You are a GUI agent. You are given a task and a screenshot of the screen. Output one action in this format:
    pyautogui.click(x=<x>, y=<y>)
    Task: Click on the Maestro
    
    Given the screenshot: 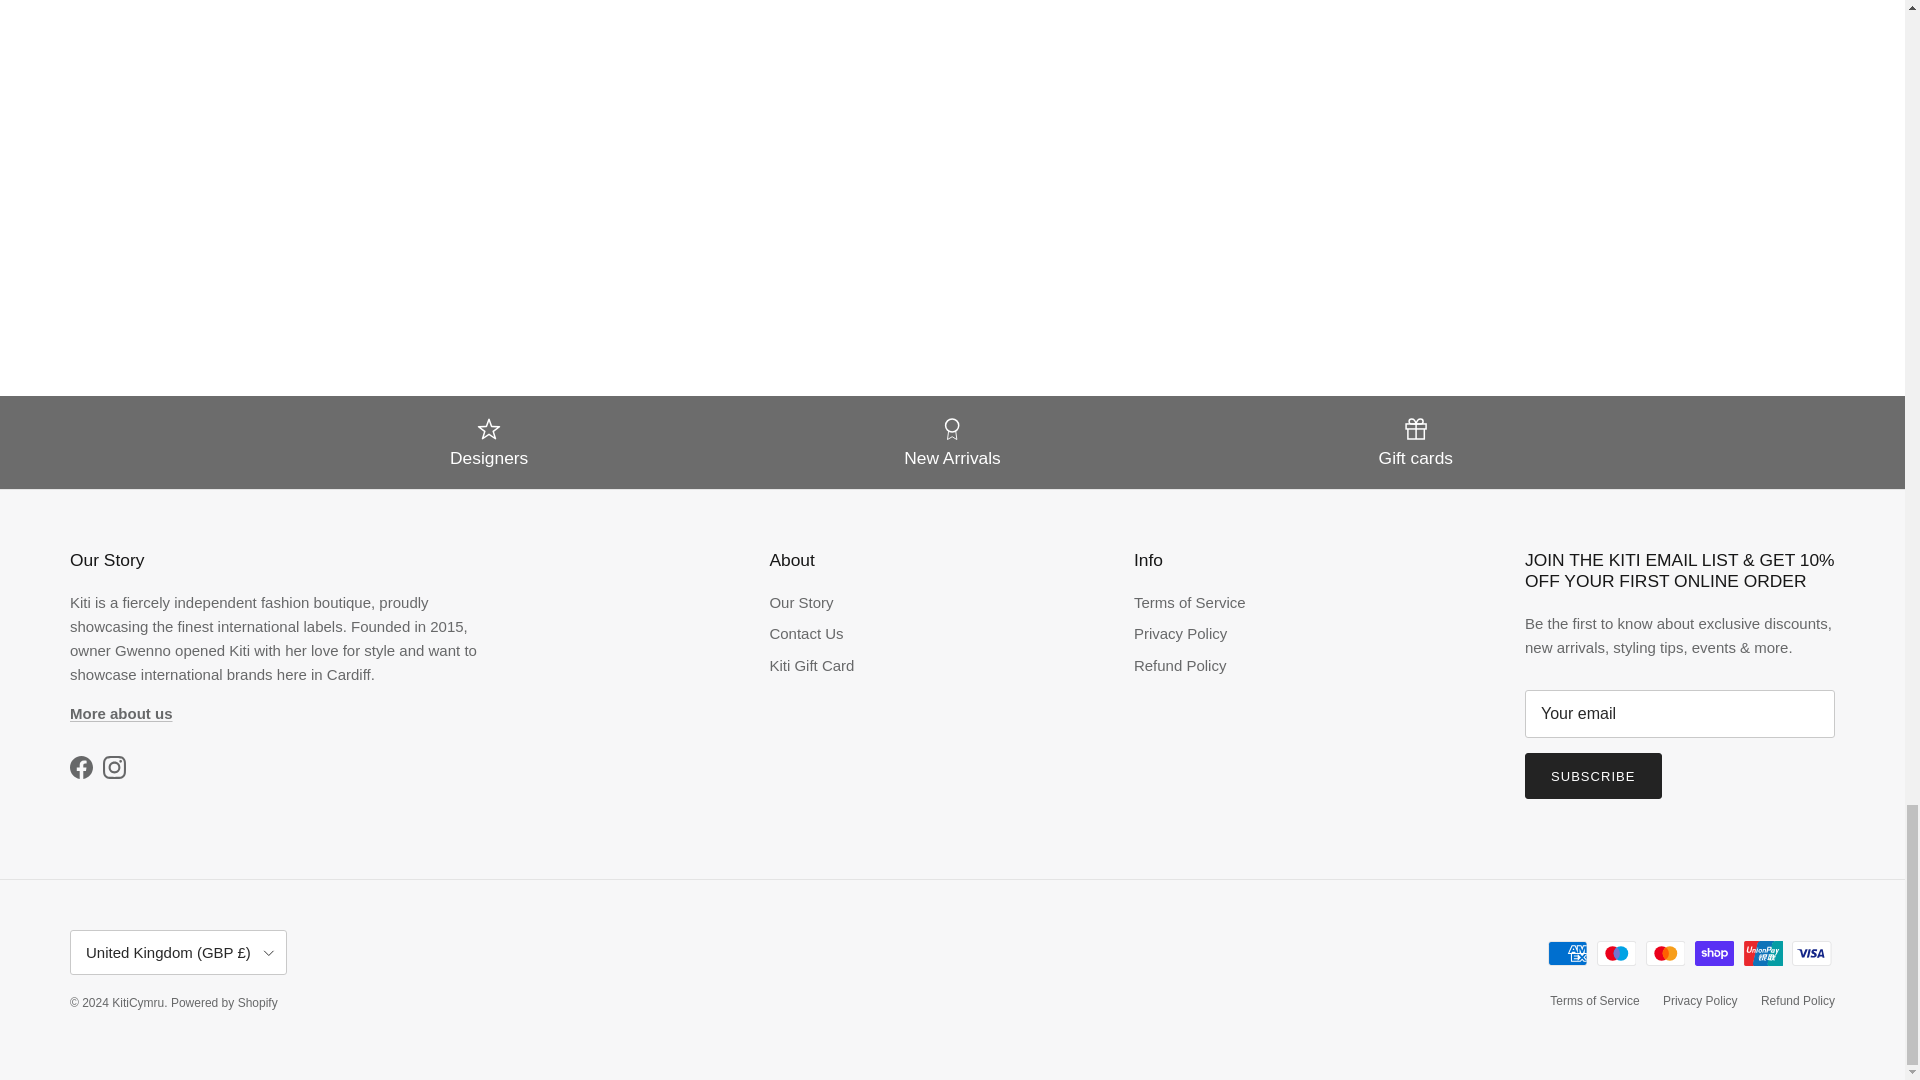 What is the action you would take?
    pyautogui.click(x=1616, y=952)
    